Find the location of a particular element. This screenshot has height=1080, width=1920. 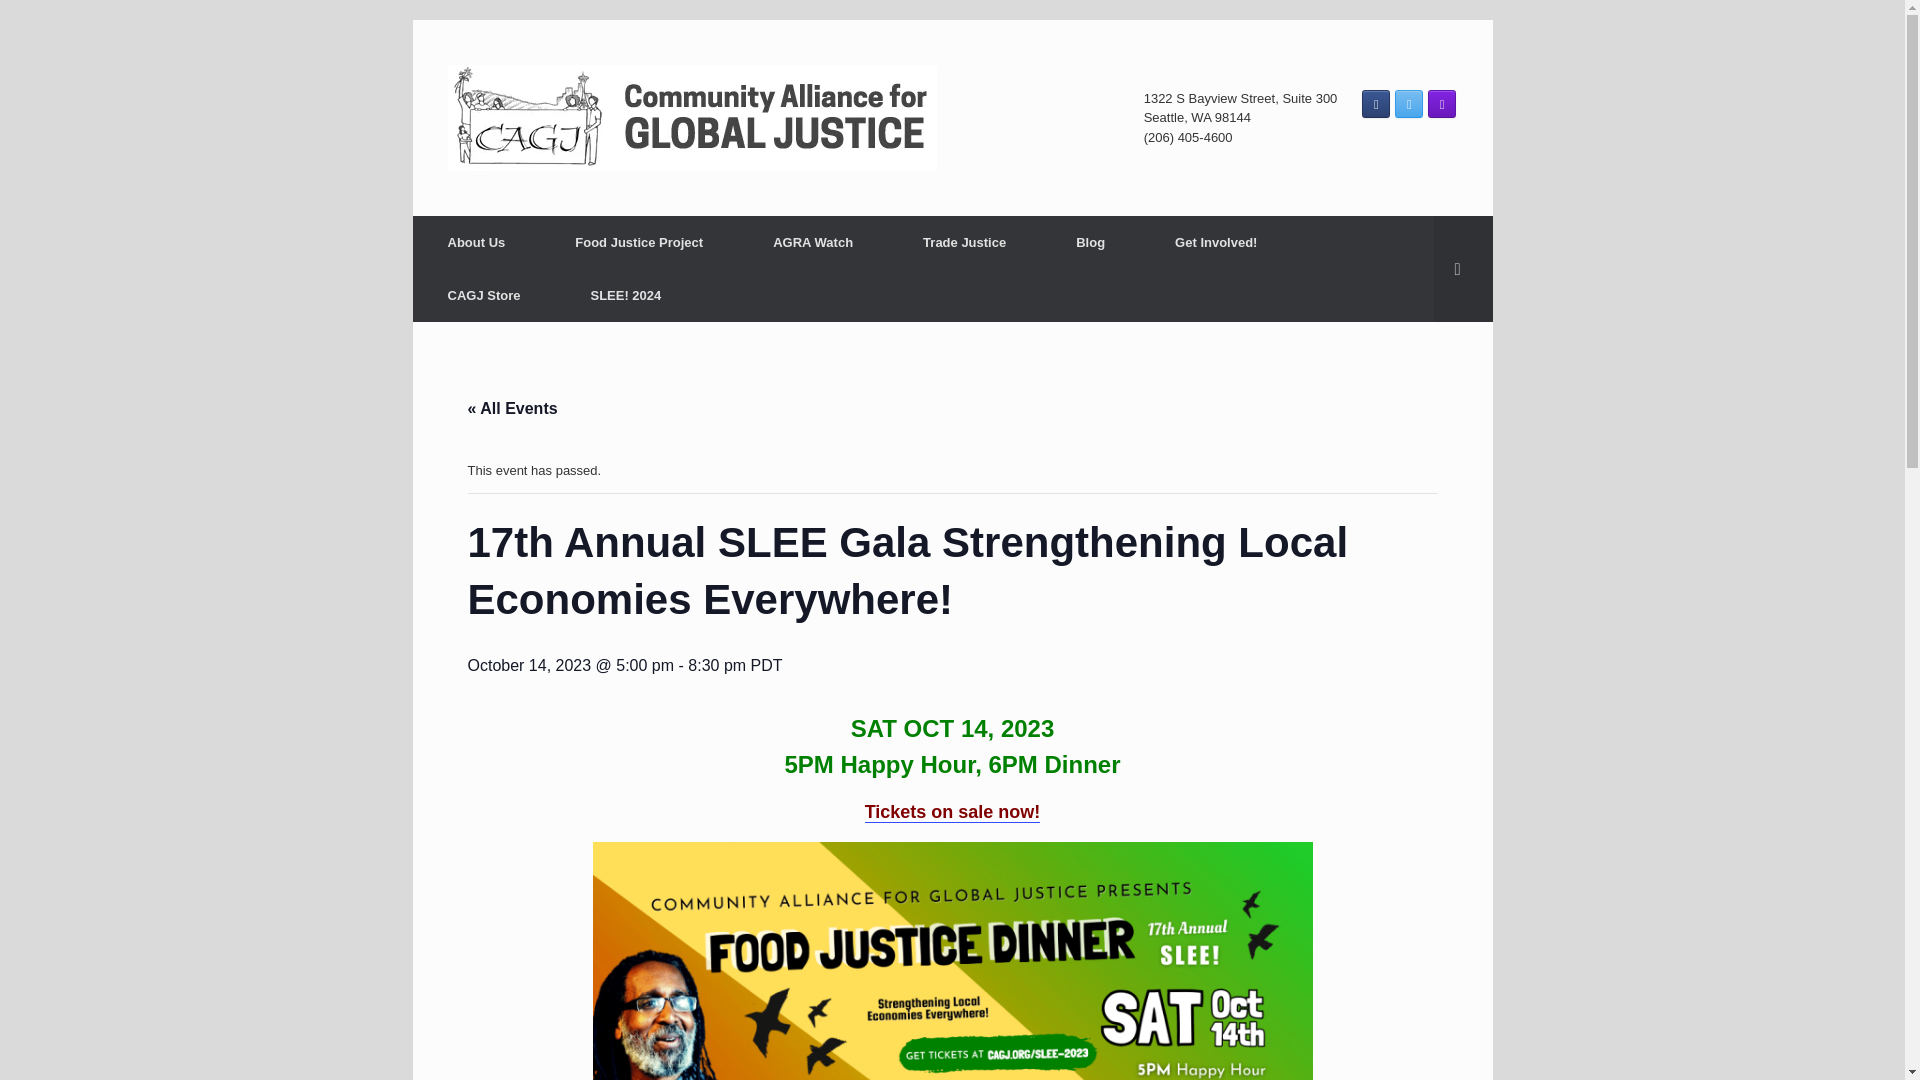

Community Alliance for Global Justice on Instagram is located at coordinates (1442, 103).